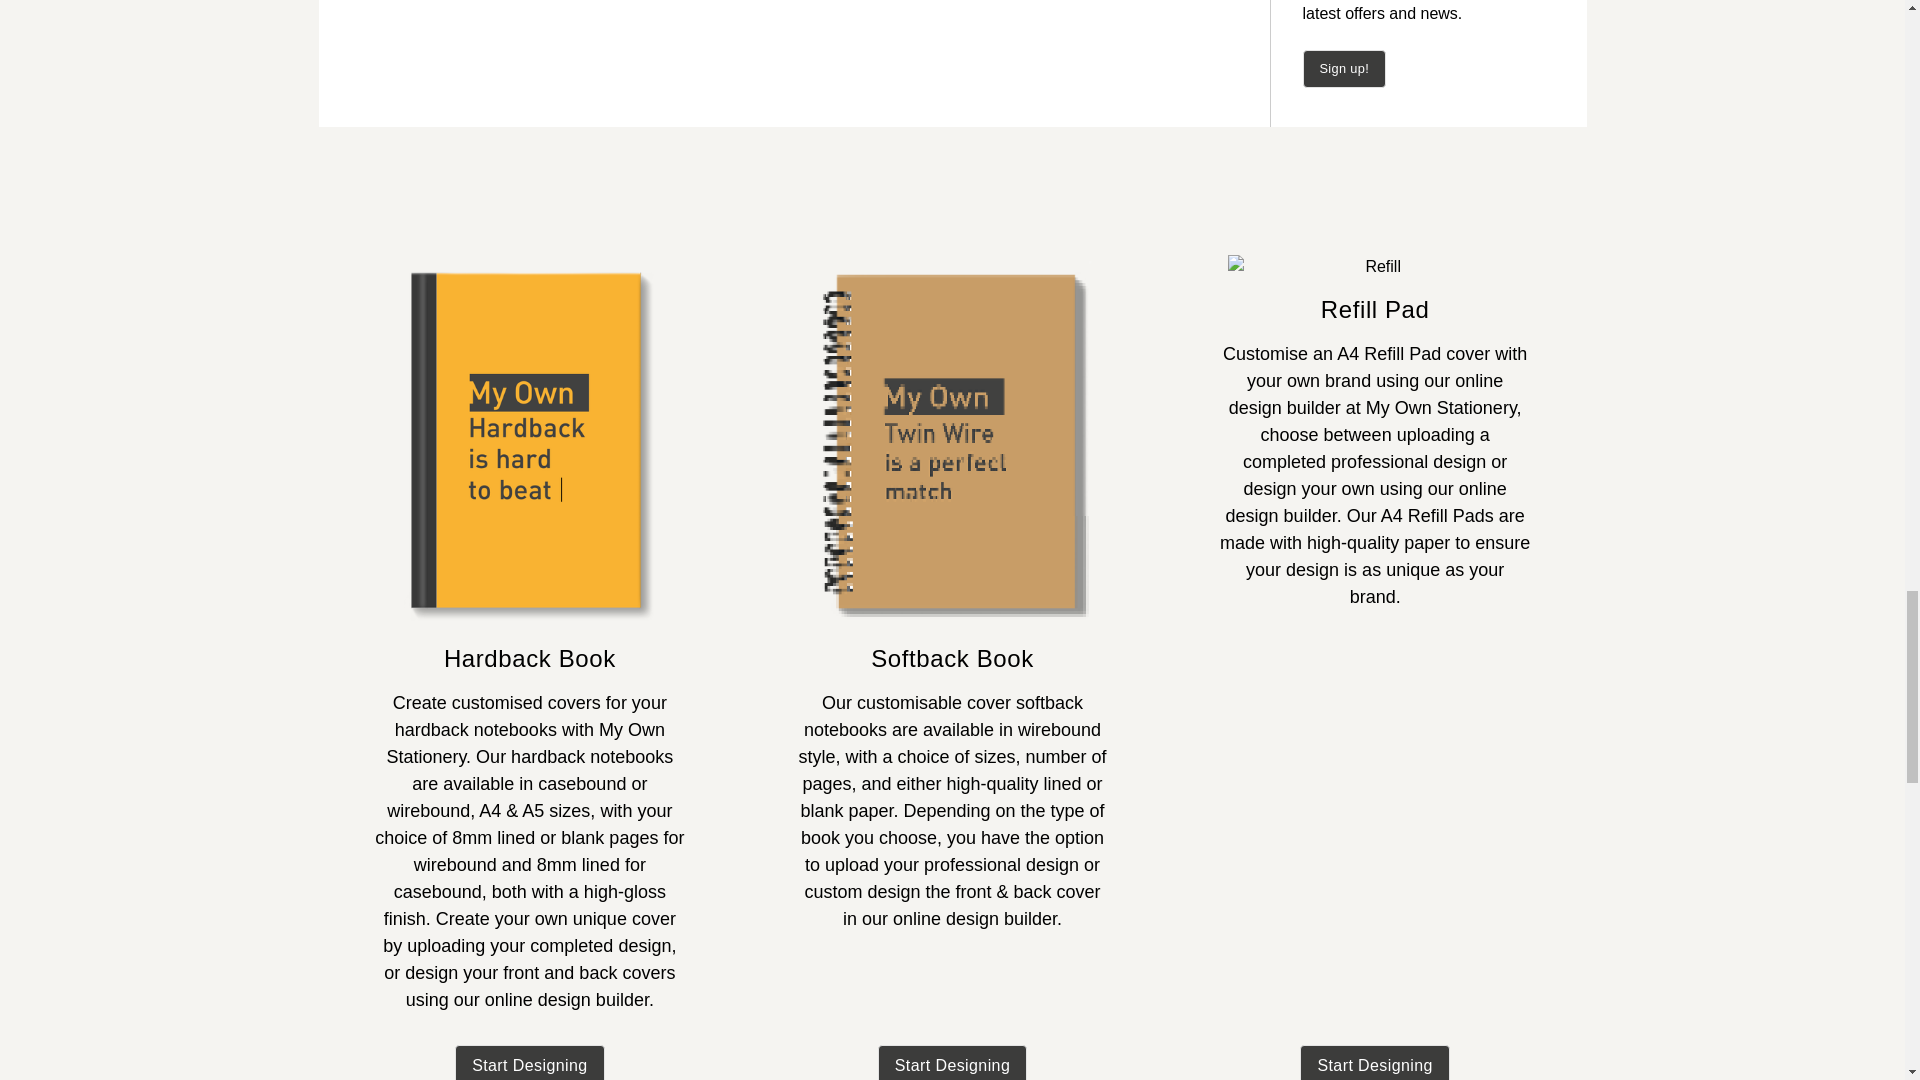 The image size is (1920, 1080). Describe the element at coordinates (1374, 1062) in the screenshot. I see `Start Designing` at that location.